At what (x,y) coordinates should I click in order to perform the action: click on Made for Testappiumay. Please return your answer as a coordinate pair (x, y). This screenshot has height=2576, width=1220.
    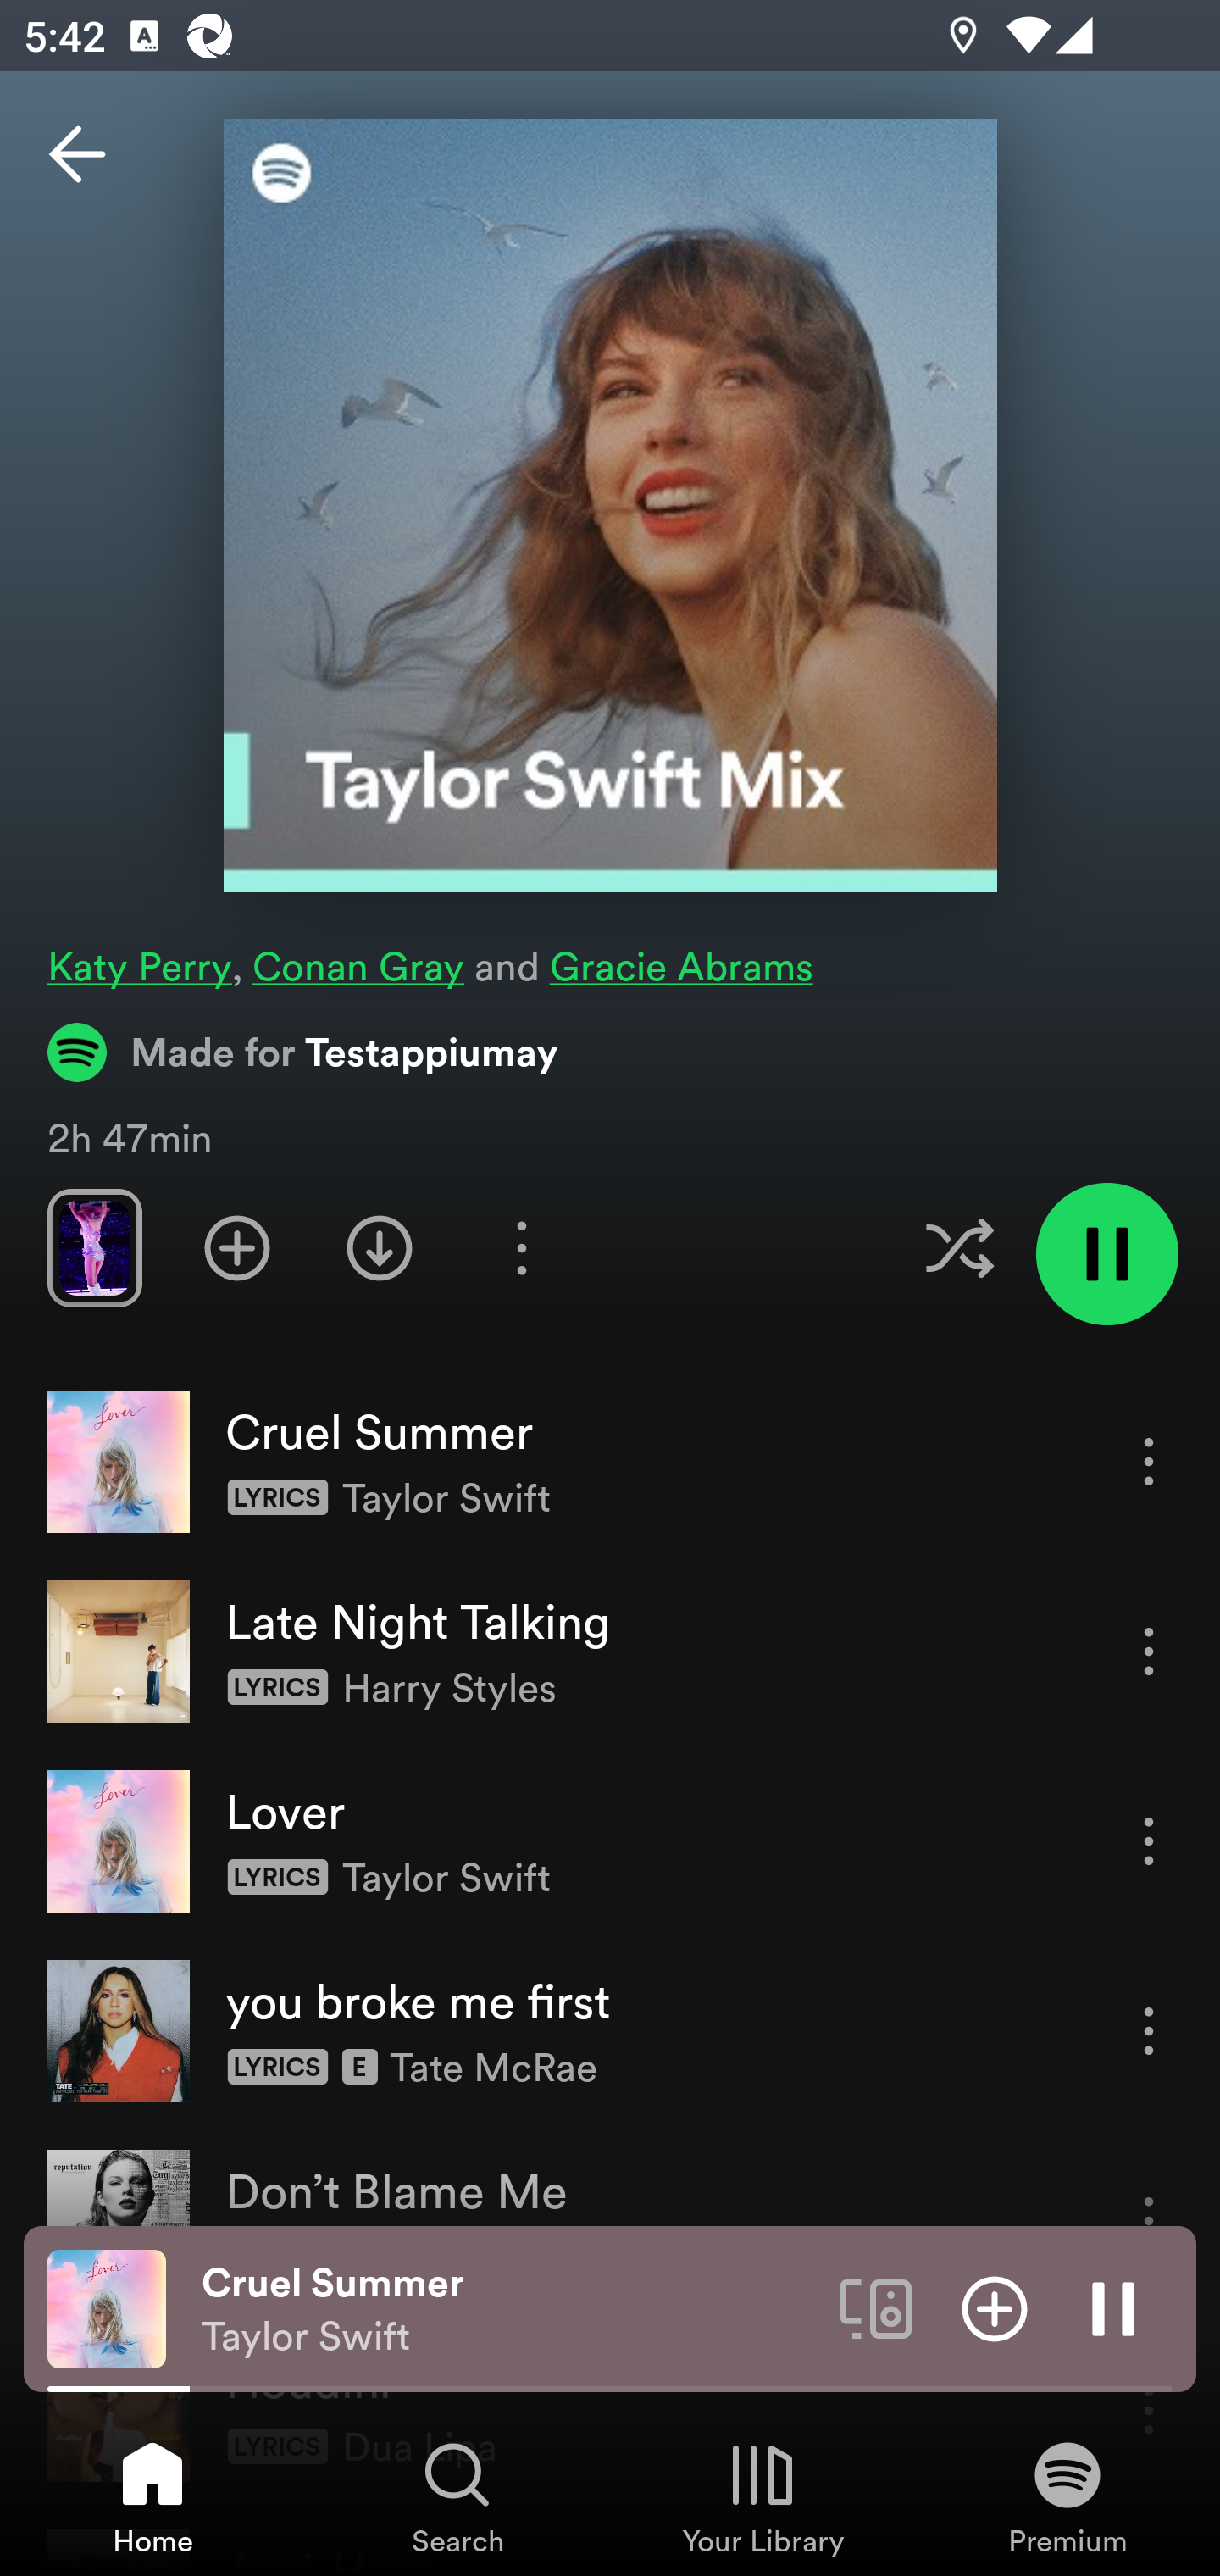
    Looking at the image, I should click on (303, 1052).